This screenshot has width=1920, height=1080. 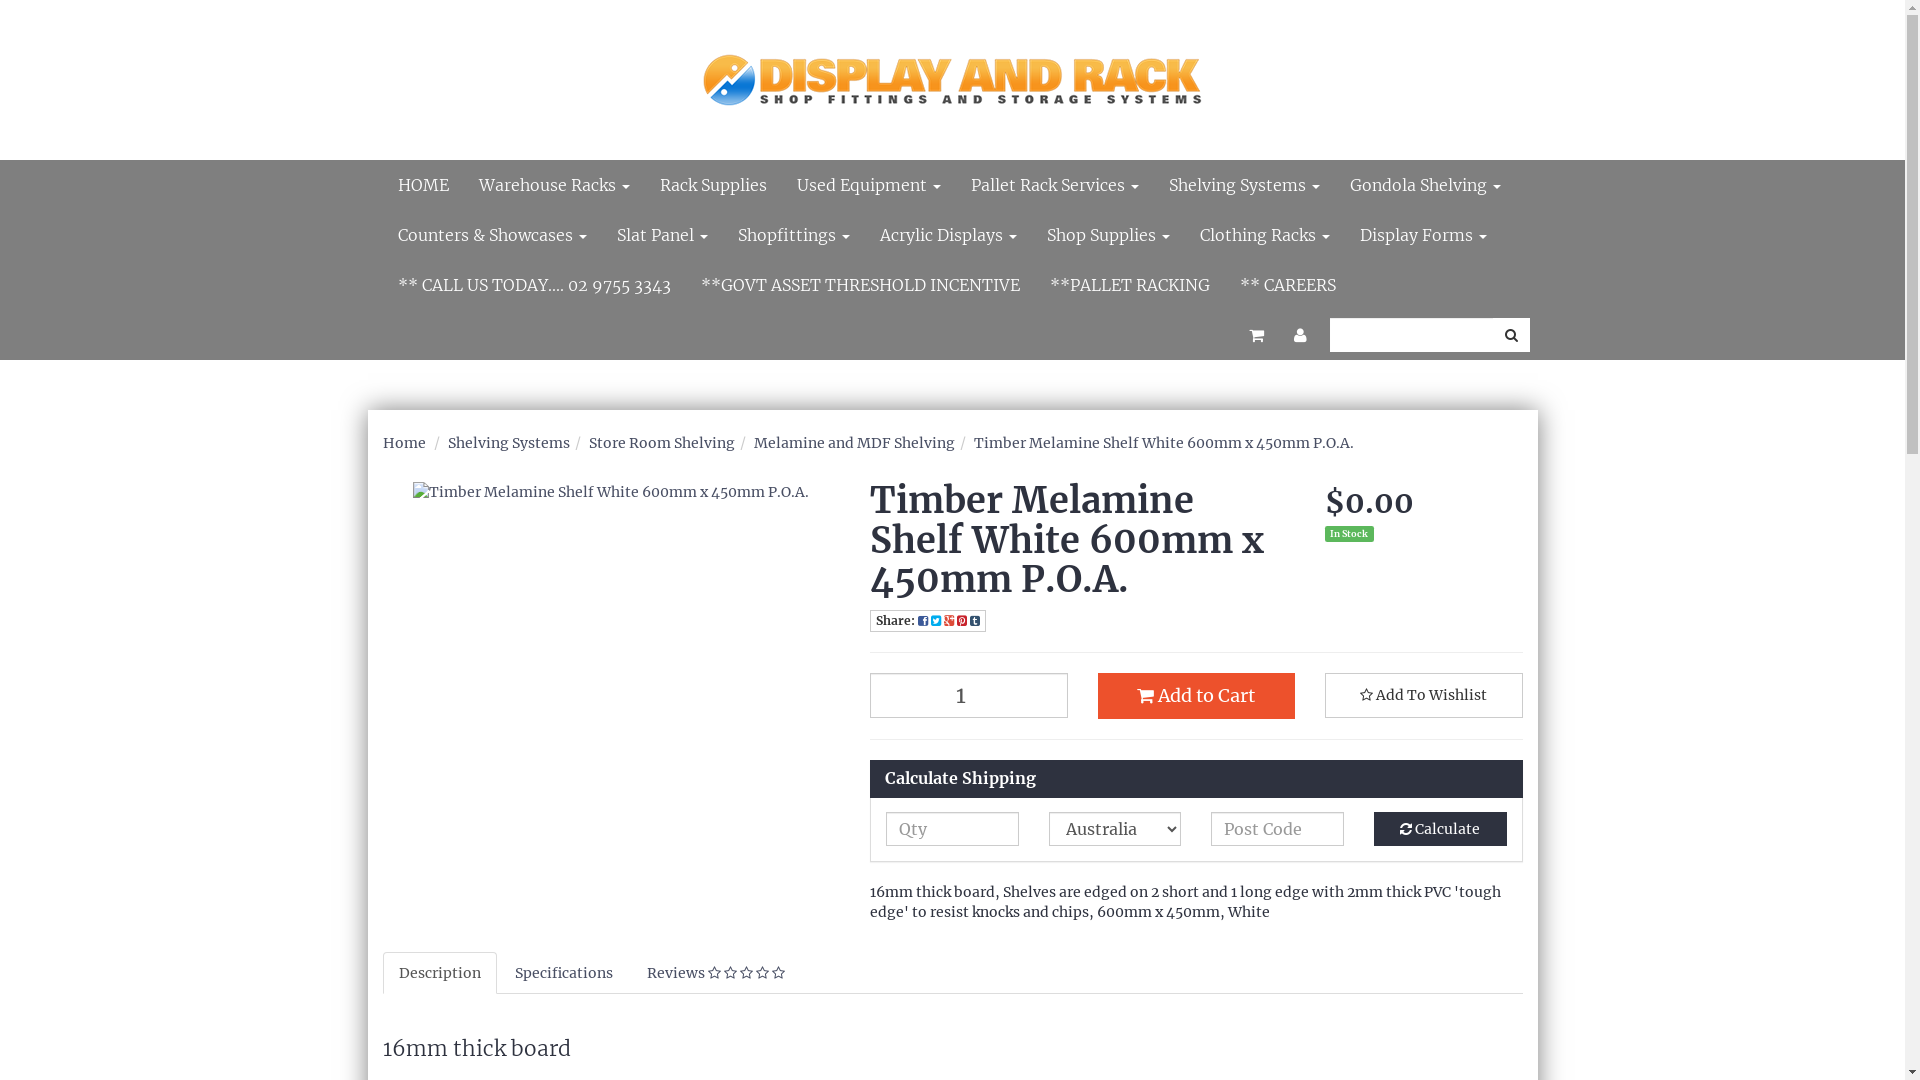 What do you see at coordinates (793, 235) in the screenshot?
I see `Shopfittings` at bounding box center [793, 235].